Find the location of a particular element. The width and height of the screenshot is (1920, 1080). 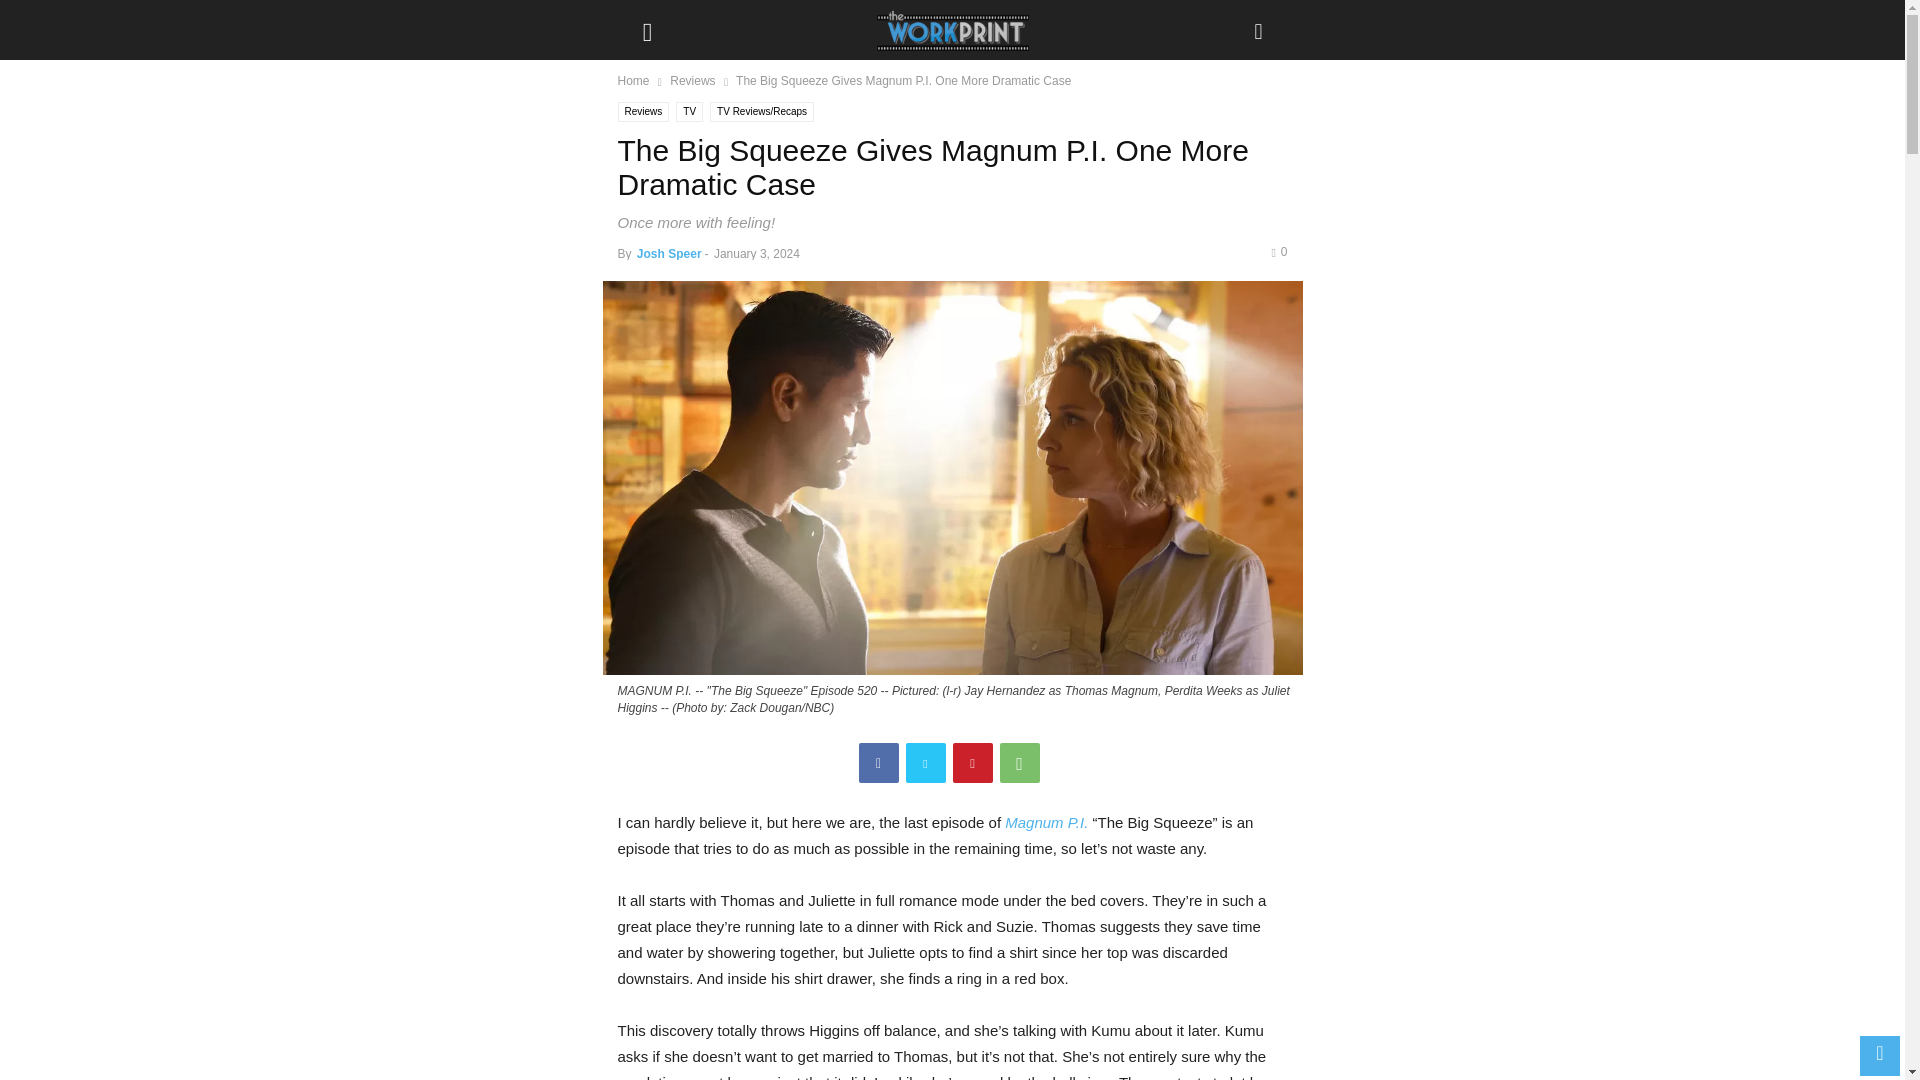

Reviews is located at coordinates (644, 112).